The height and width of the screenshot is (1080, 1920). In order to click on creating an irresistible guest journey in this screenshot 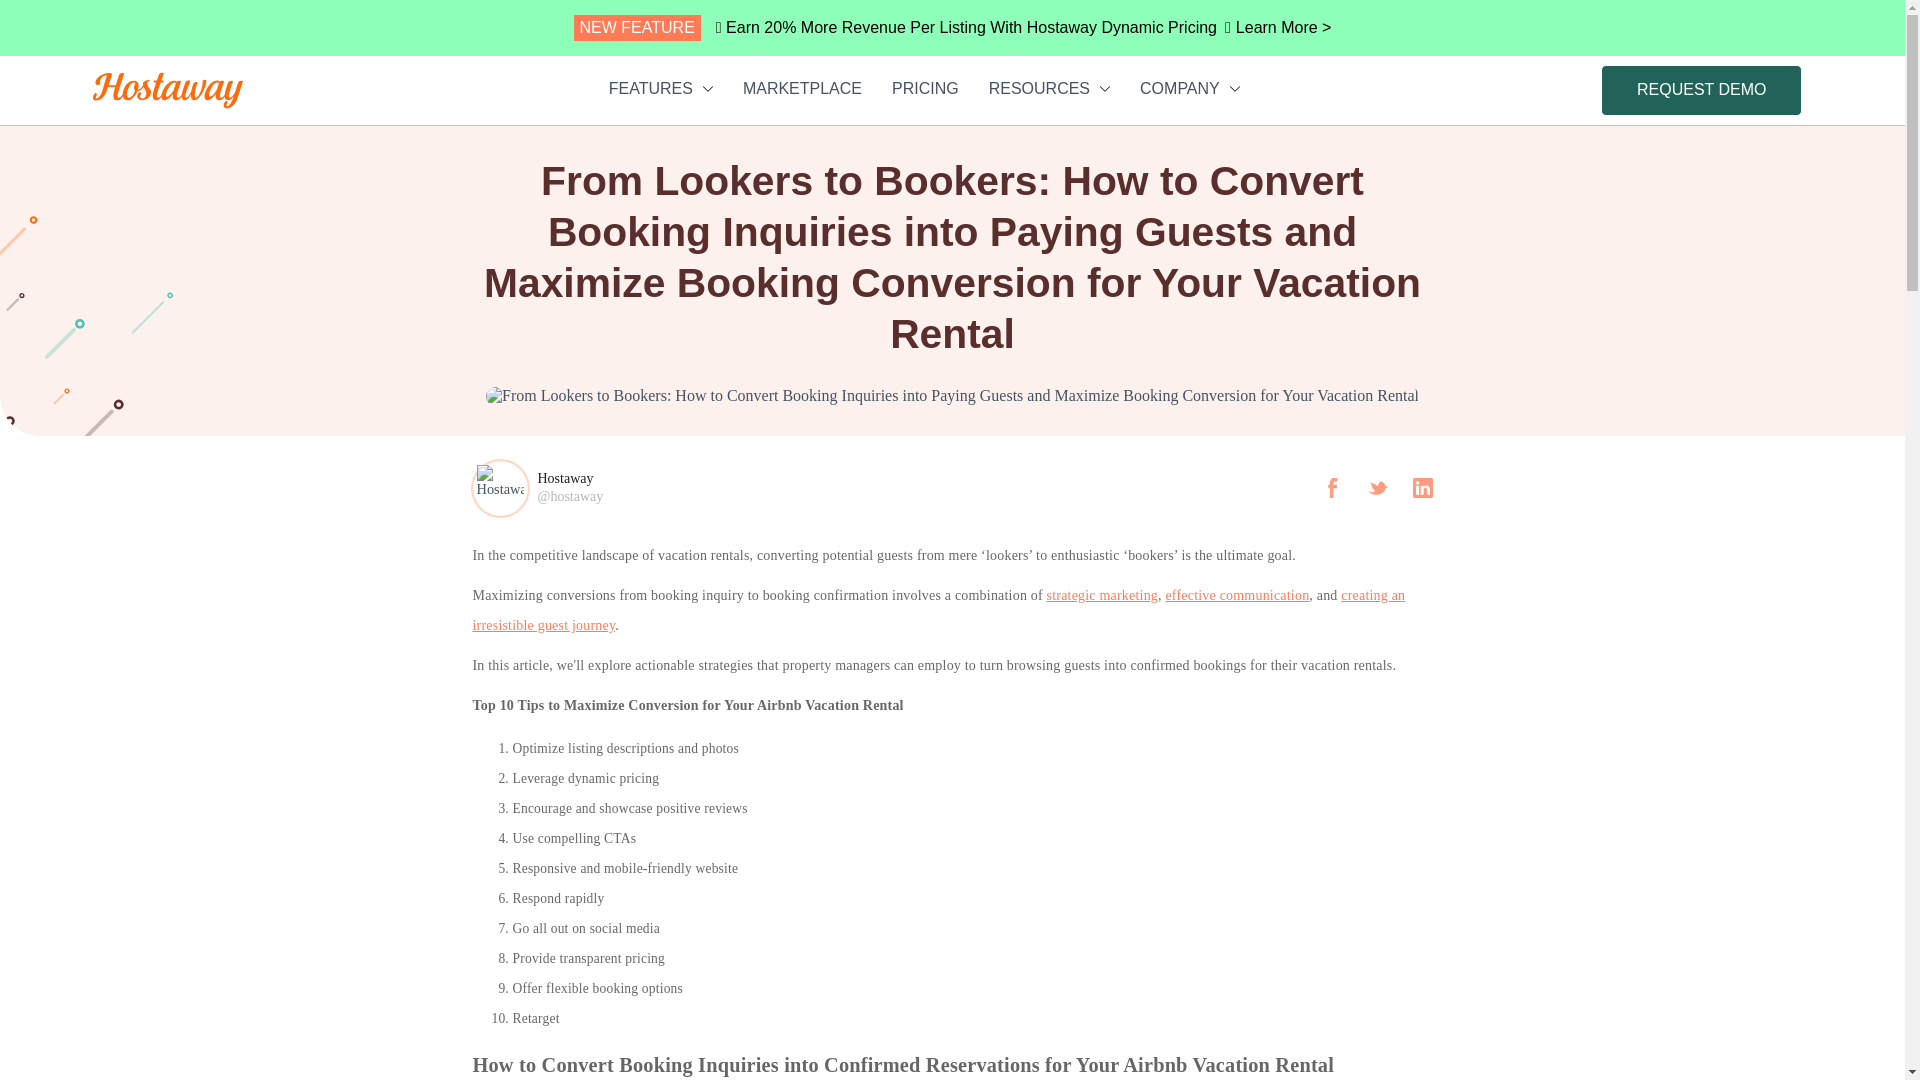, I will do `click(938, 610)`.